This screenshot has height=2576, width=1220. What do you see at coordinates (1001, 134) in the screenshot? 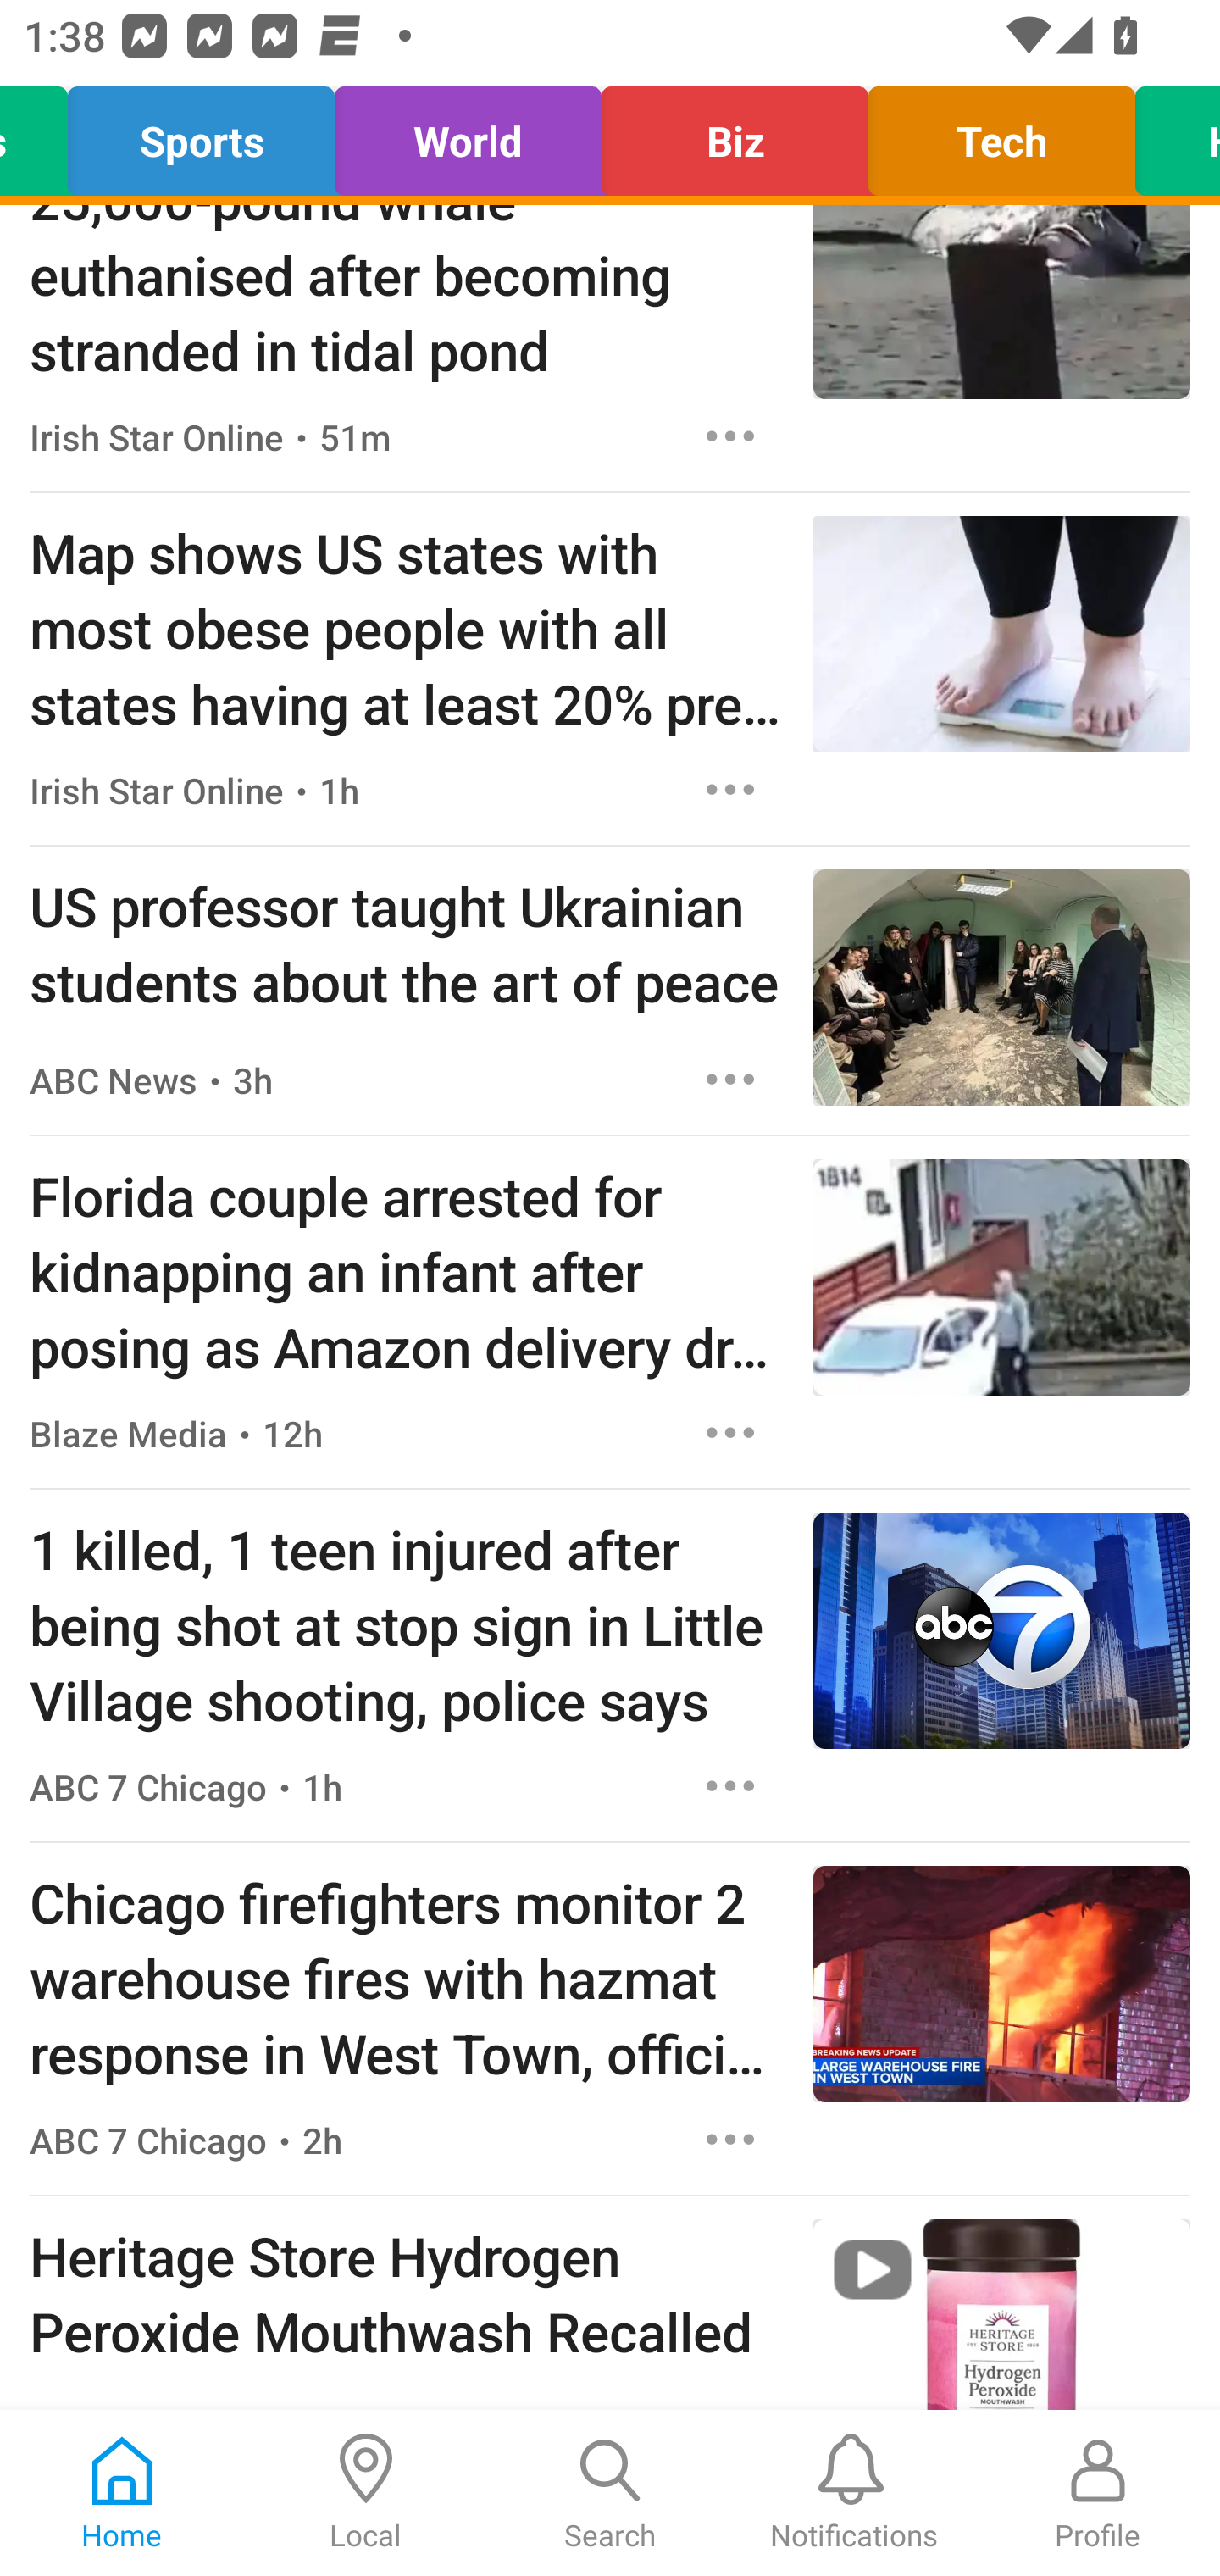
I see `Tech` at bounding box center [1001, 134].